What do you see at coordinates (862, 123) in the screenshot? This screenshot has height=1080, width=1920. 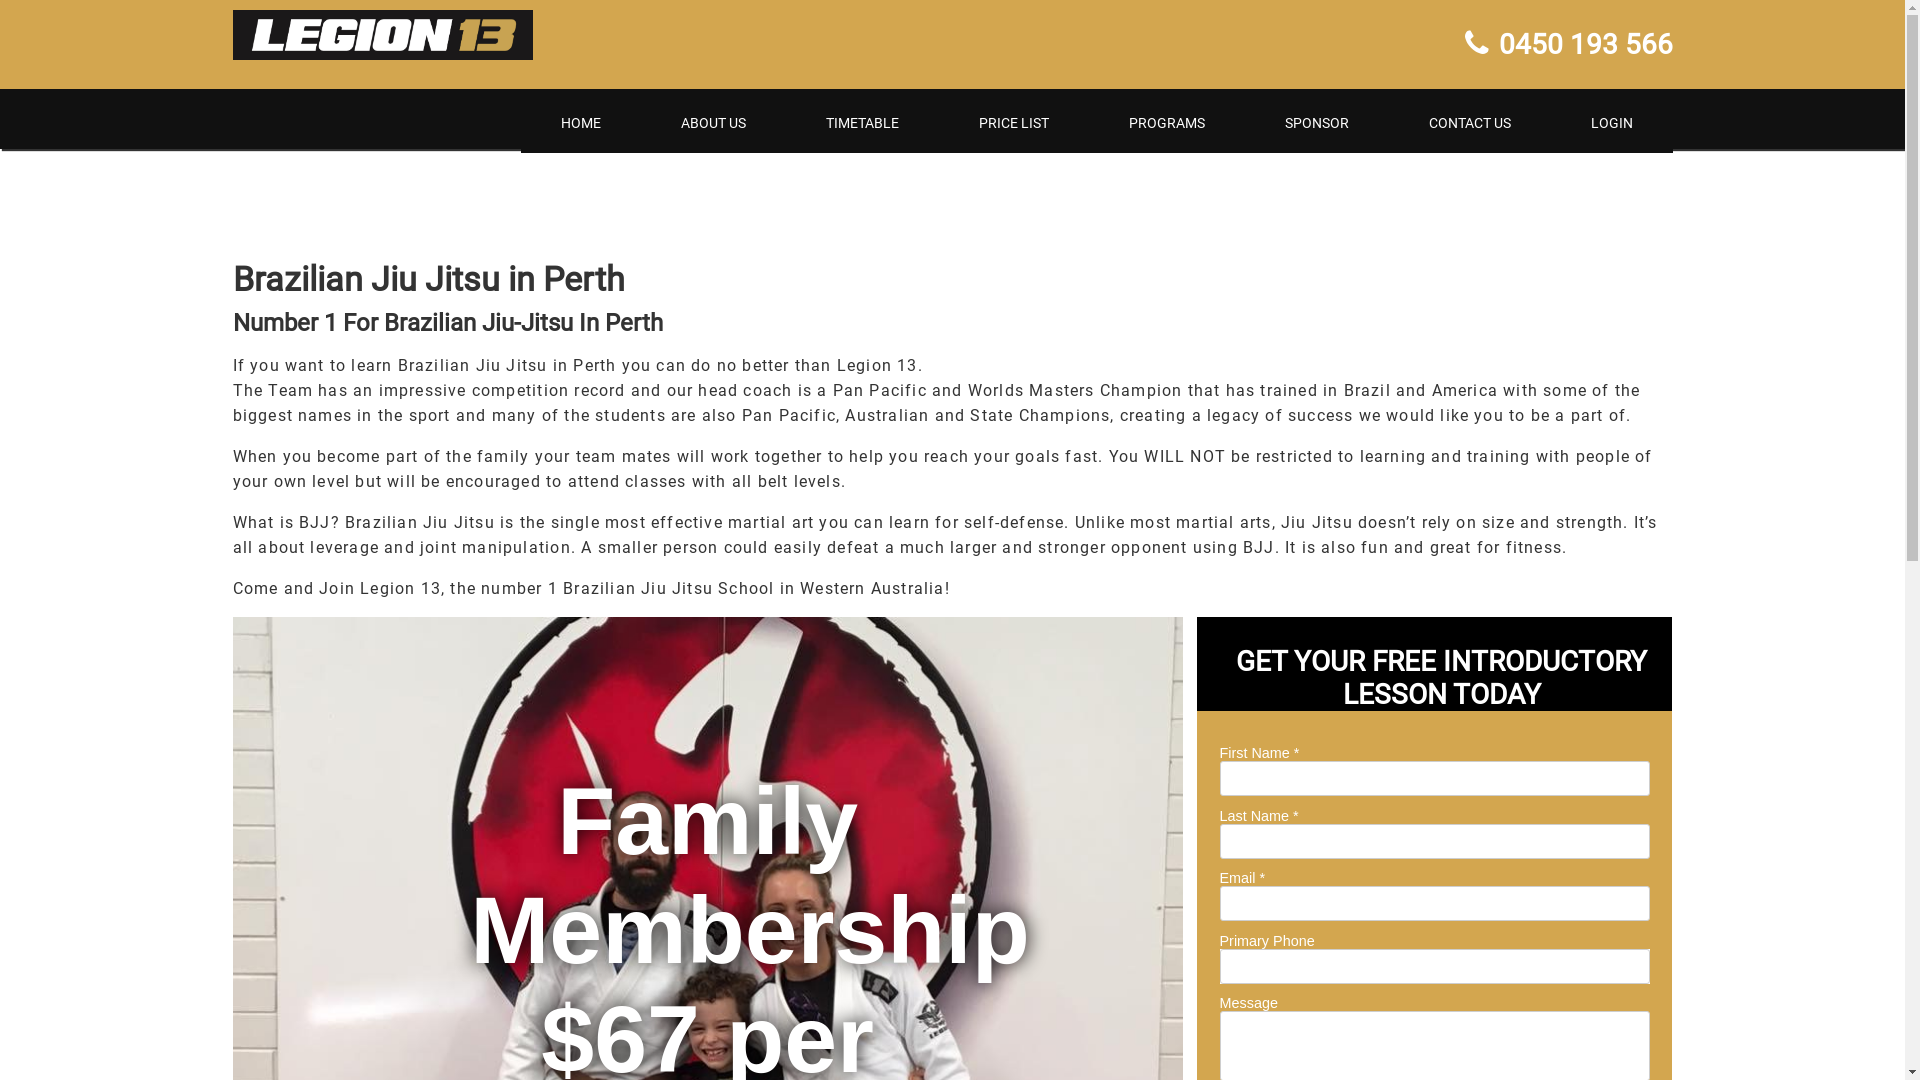 I see `TIMETABLE` at bounding box center [862, 123].